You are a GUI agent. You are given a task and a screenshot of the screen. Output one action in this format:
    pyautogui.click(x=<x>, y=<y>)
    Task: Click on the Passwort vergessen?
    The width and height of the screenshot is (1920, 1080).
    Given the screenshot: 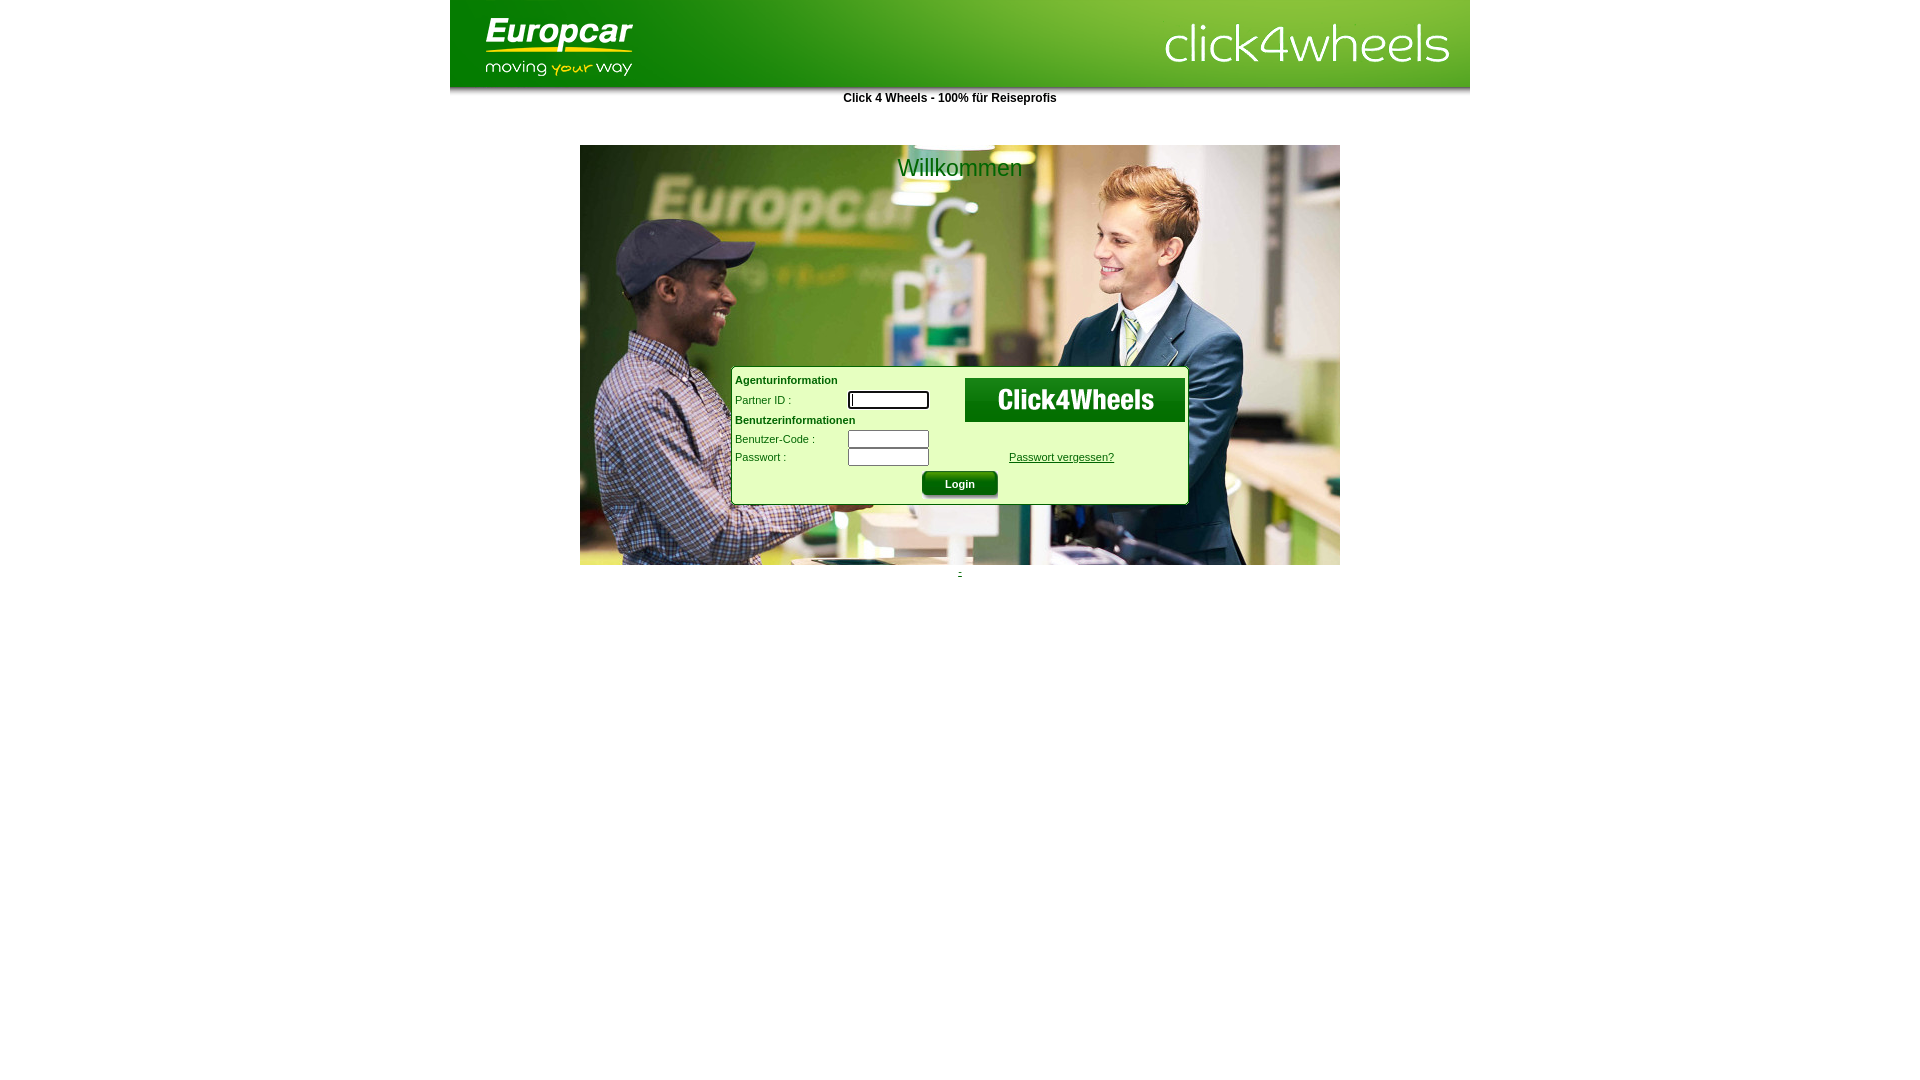 What is the action you would take?
    pyautogui.click(x=1062, y=457)
    